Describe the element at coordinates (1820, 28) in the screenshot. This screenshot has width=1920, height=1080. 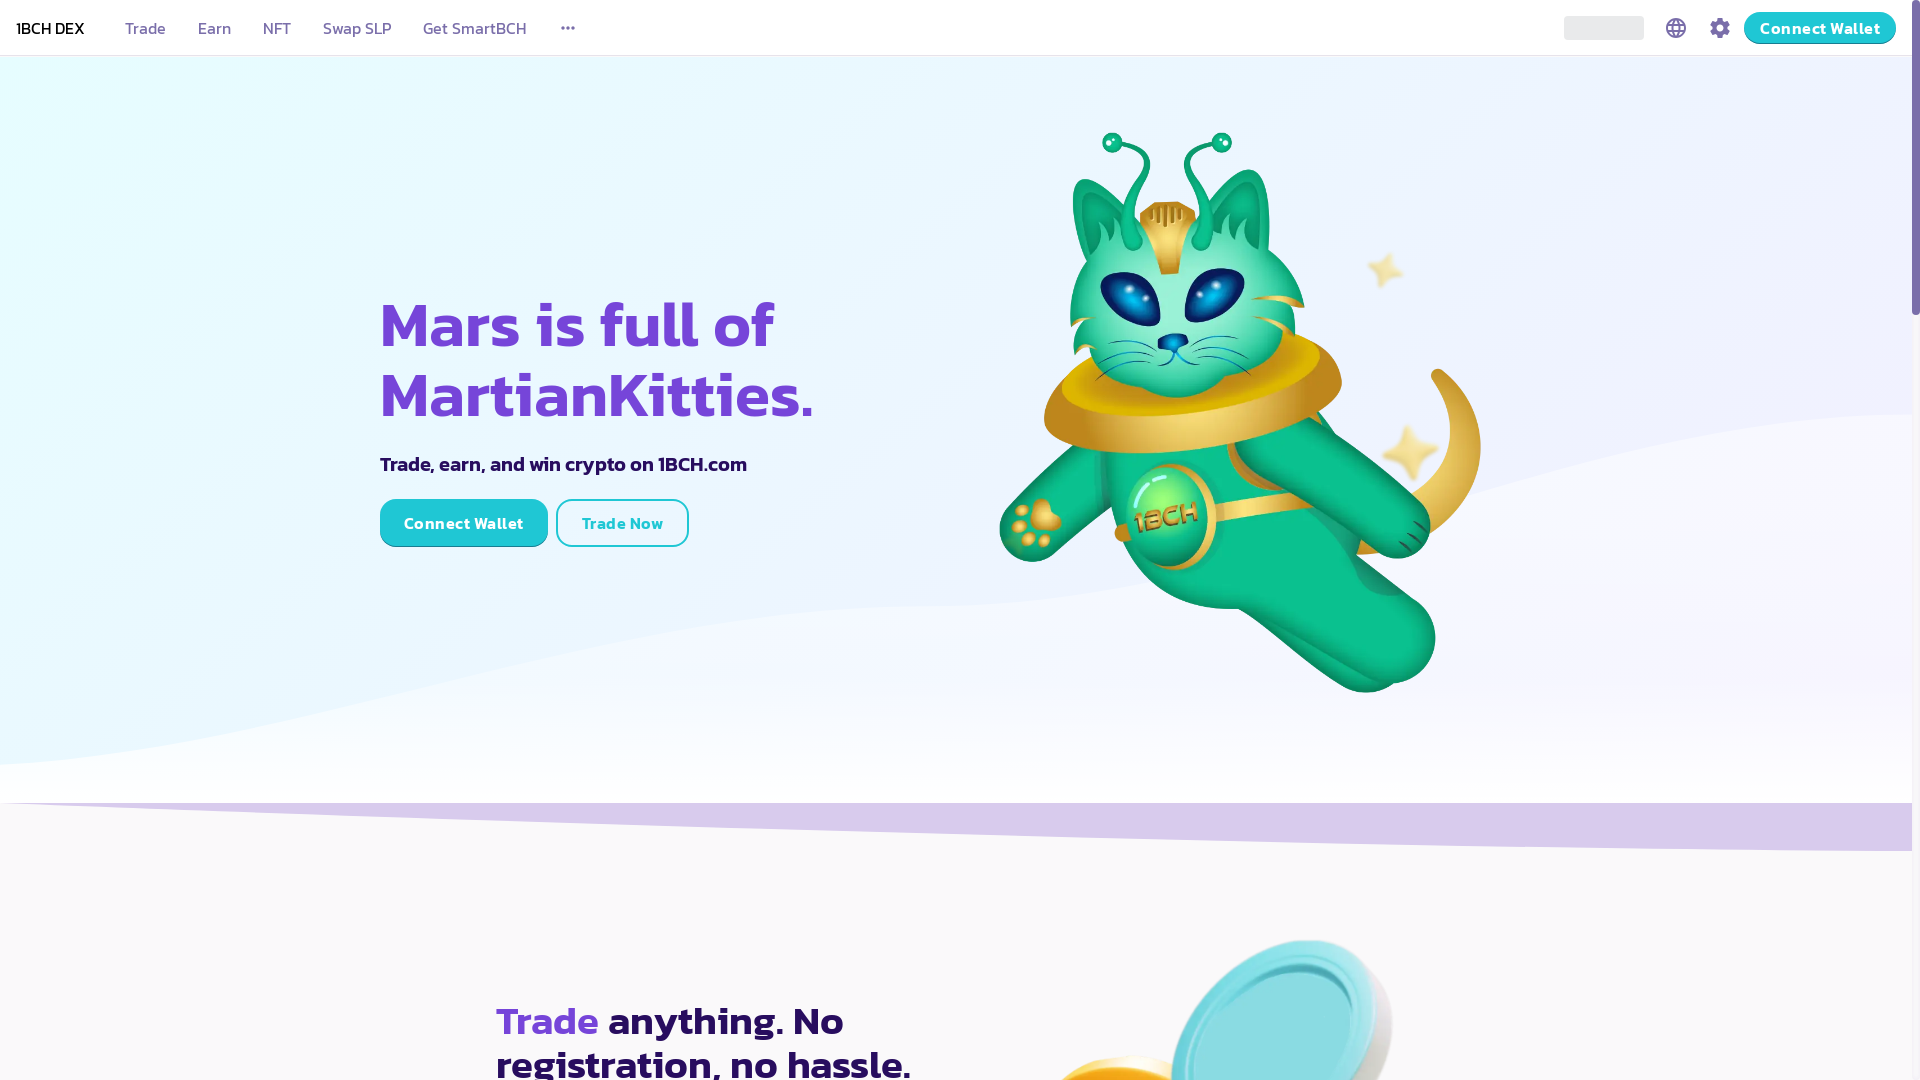
I see `Connect Wallet` at that location.